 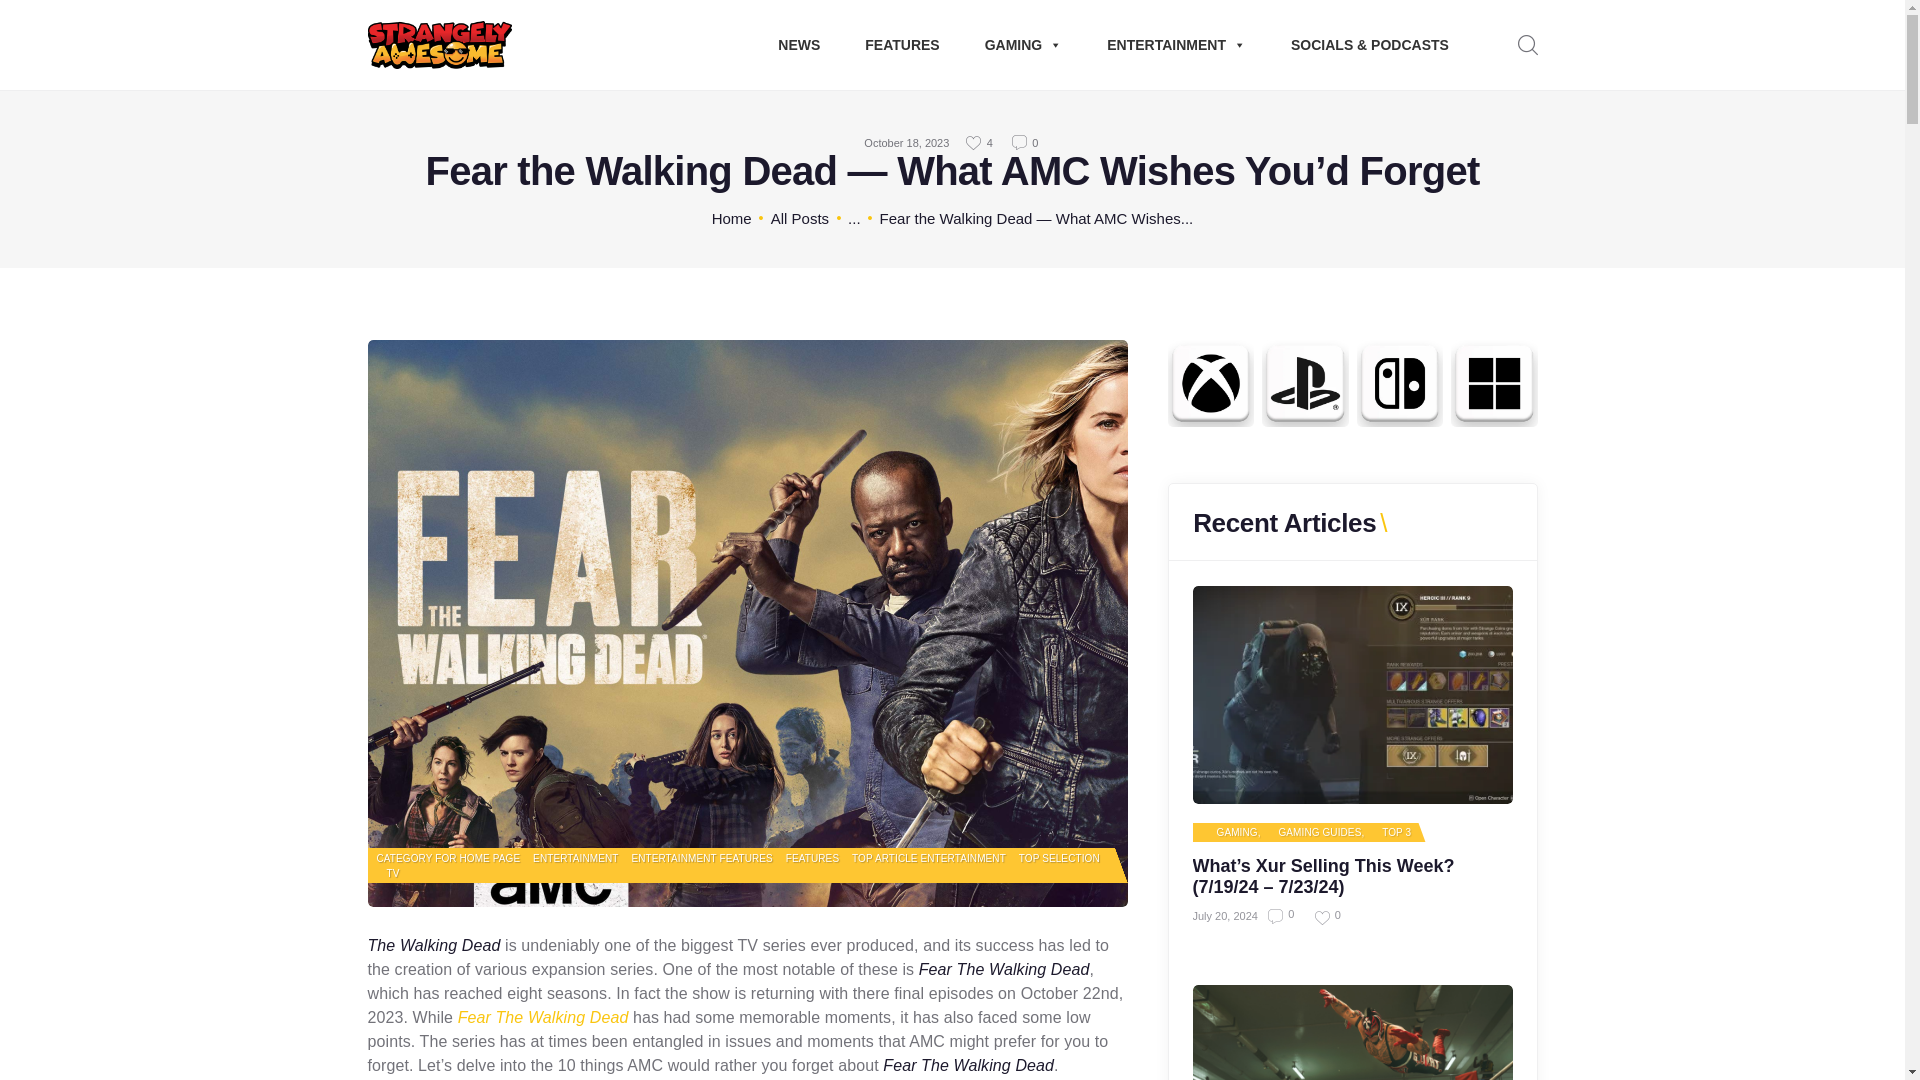 I want to click on View all posts in Gaming Guides, so click(x=1312, y=833).